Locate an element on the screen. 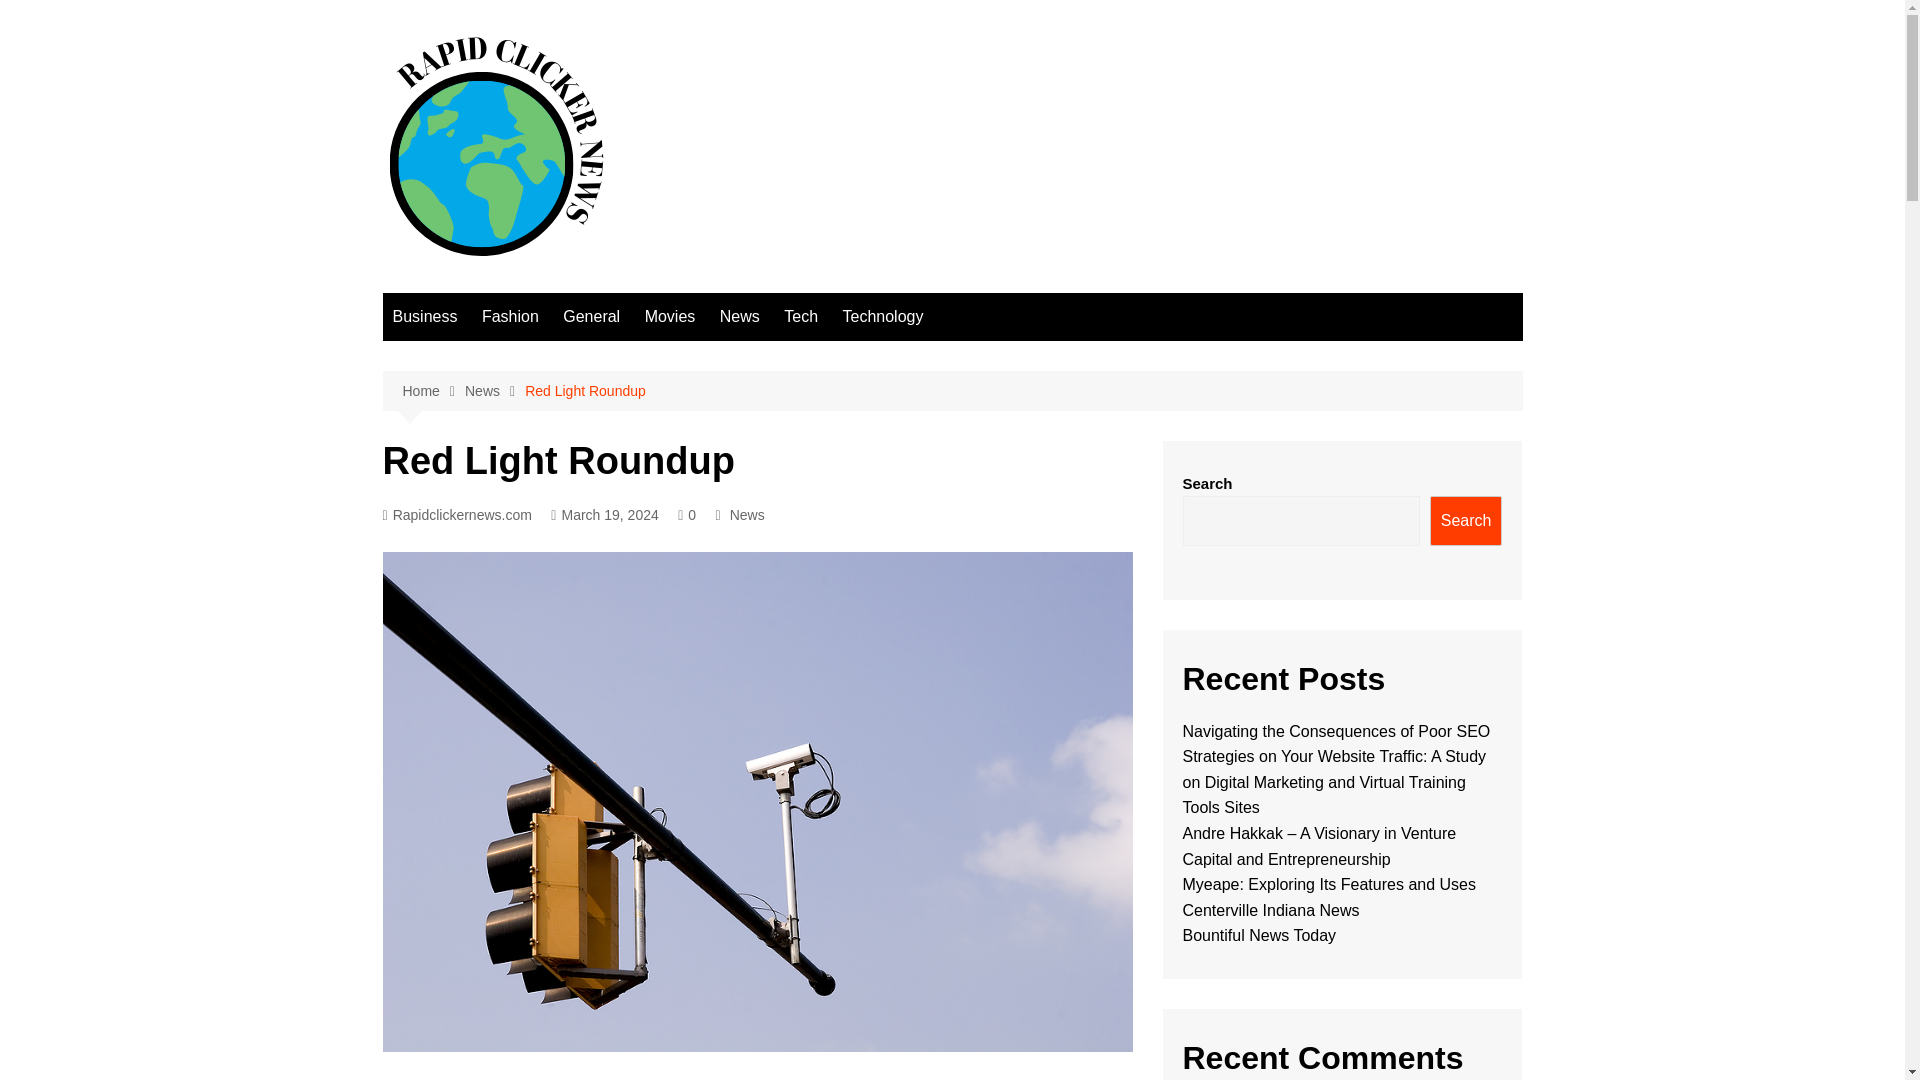  General is located at coordinates (590, 316).